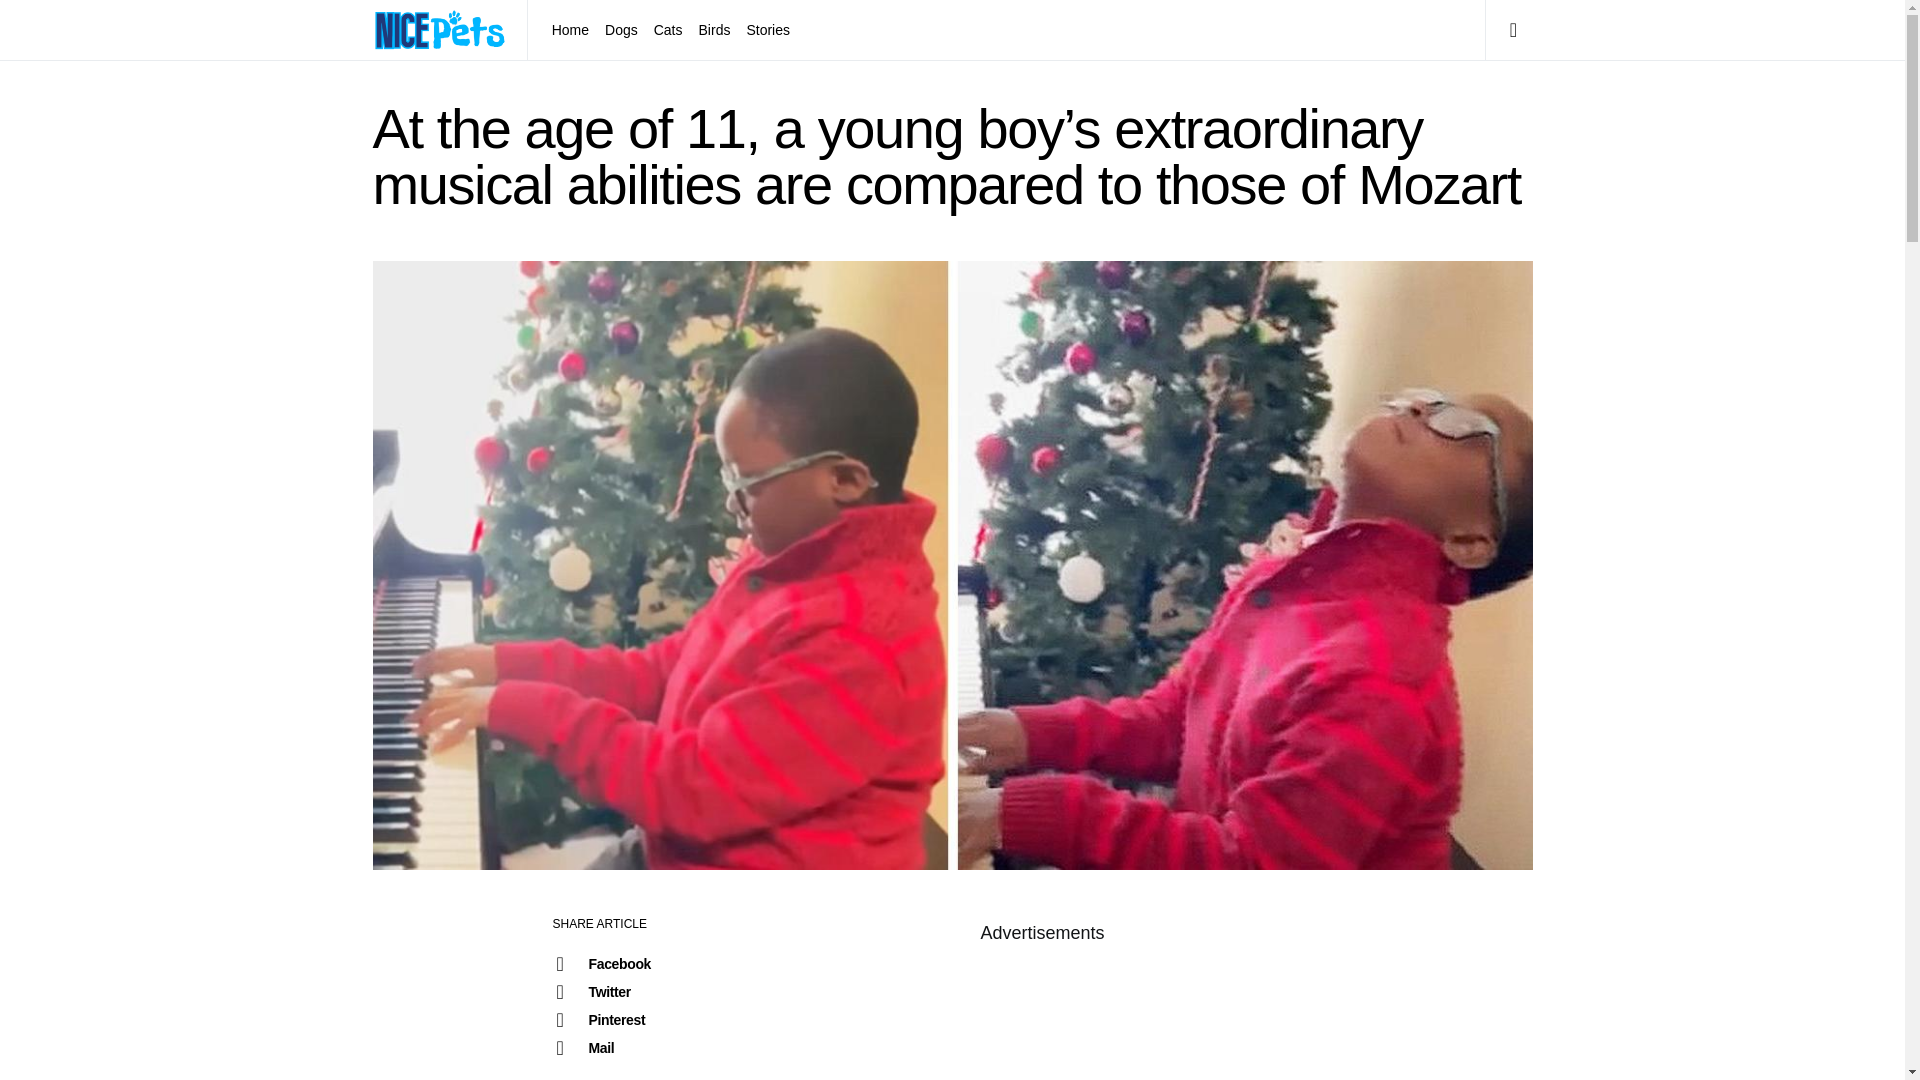 The height and width of the screenshot is (1080, 1920). I want to click on Birds, so click(715, 30).